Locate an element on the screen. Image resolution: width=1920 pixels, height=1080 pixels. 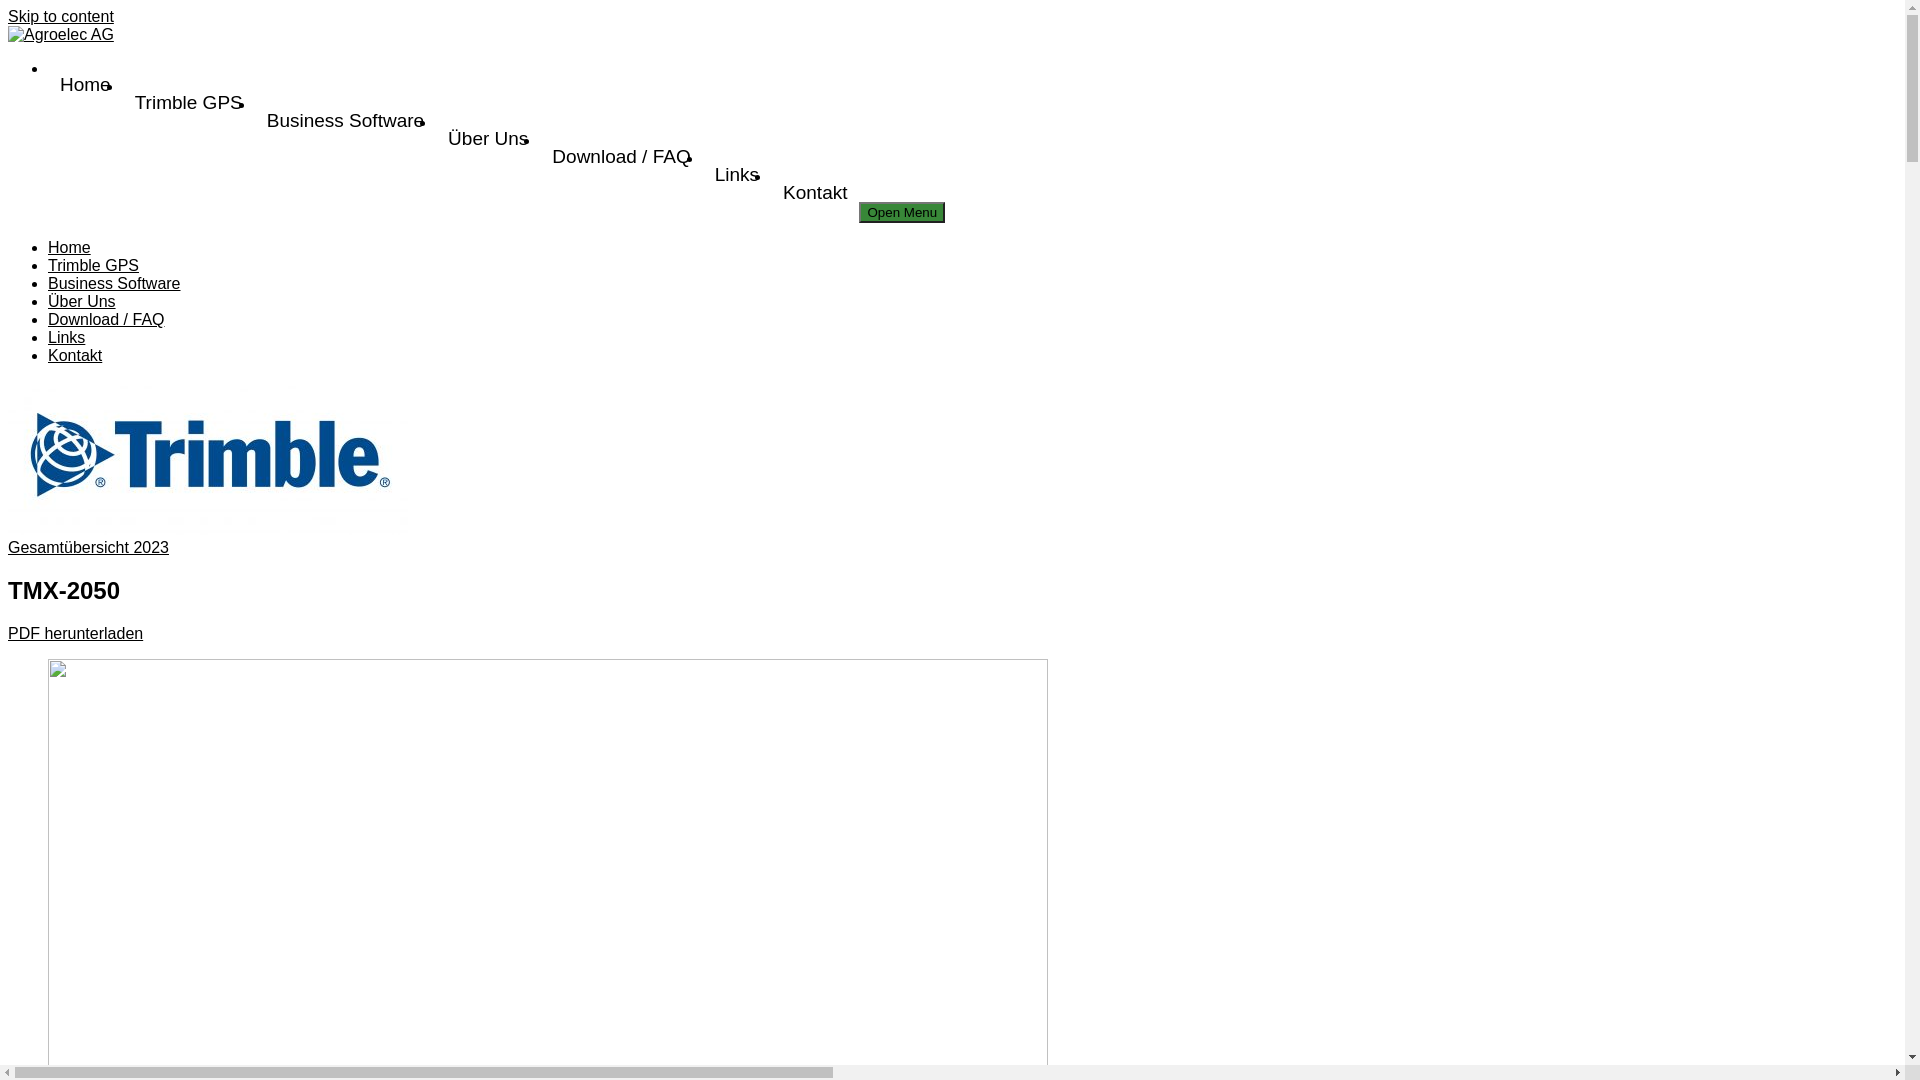
Open Menu is located at coordinates (902, 212).